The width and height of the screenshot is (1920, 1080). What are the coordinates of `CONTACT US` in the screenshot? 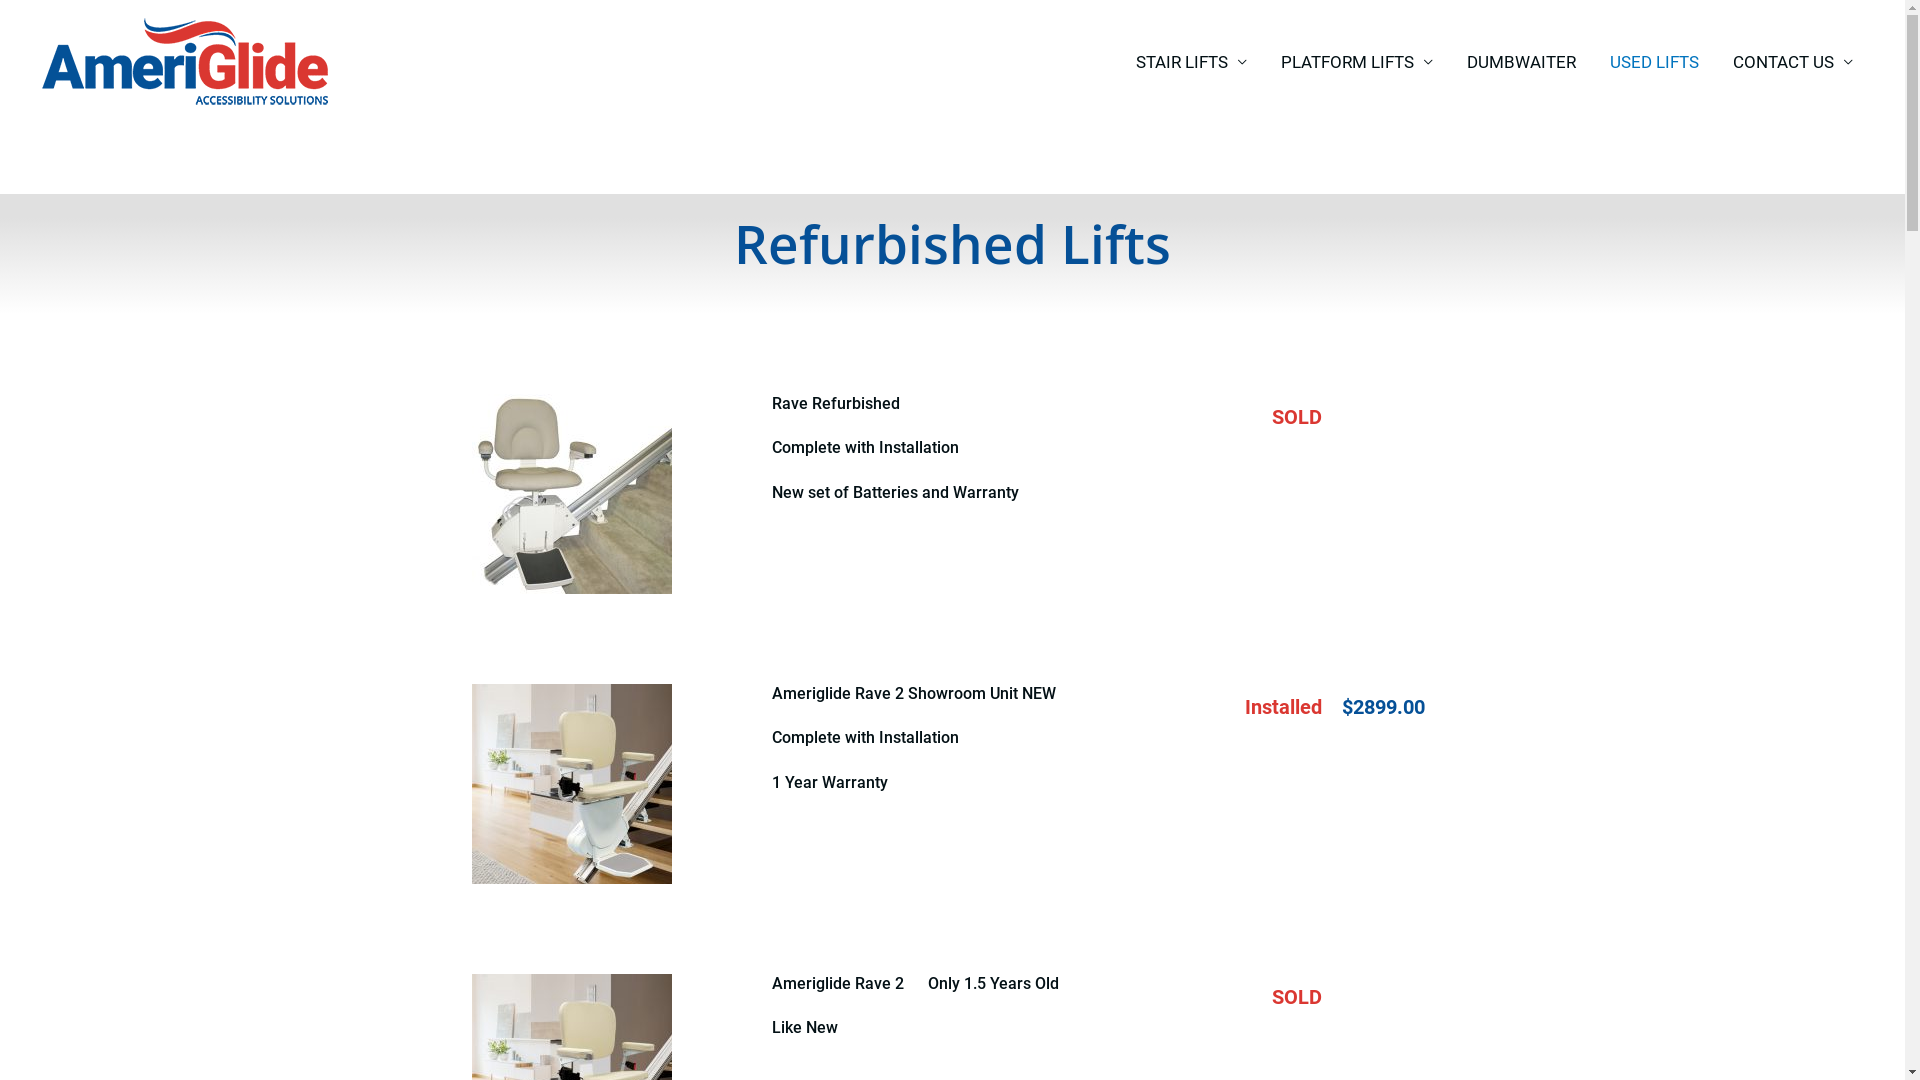 It's located at (1793, 62).